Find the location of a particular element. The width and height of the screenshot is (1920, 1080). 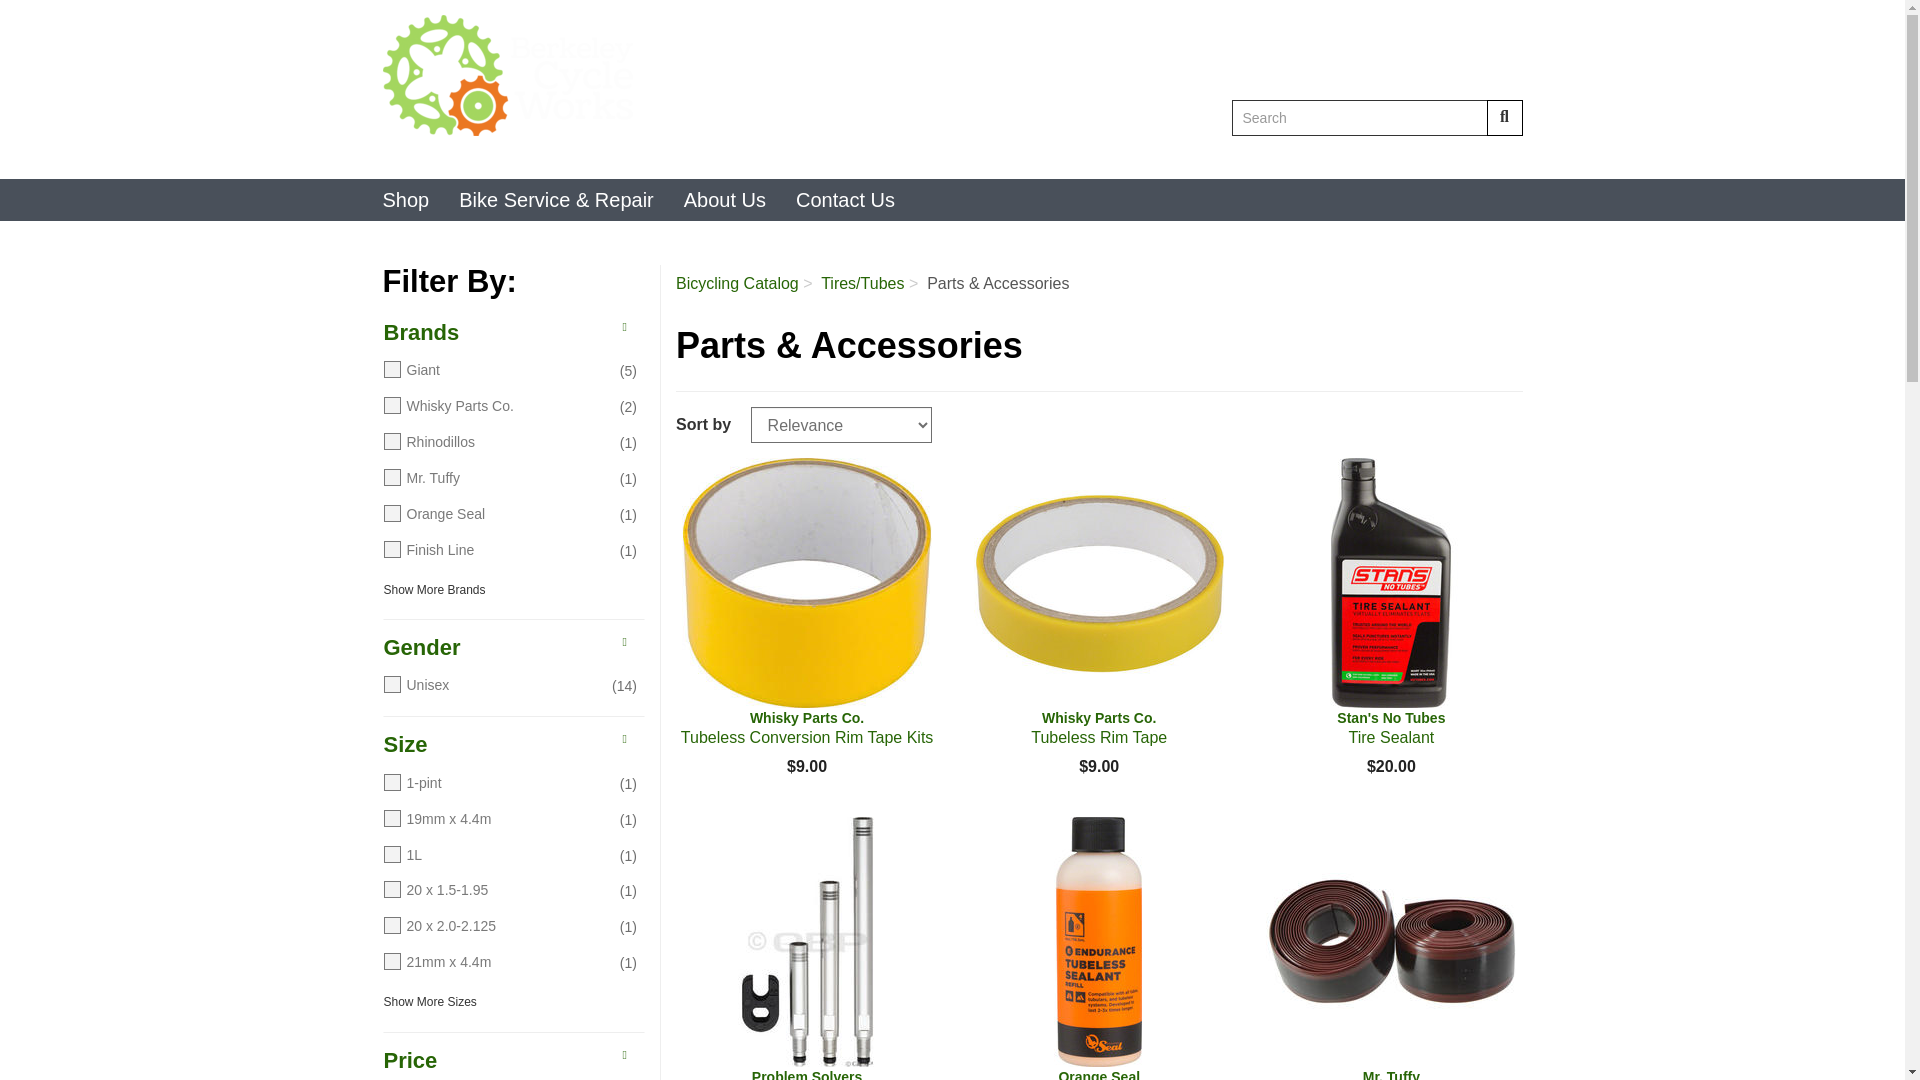

Search is located at coordinates (1358, 156).